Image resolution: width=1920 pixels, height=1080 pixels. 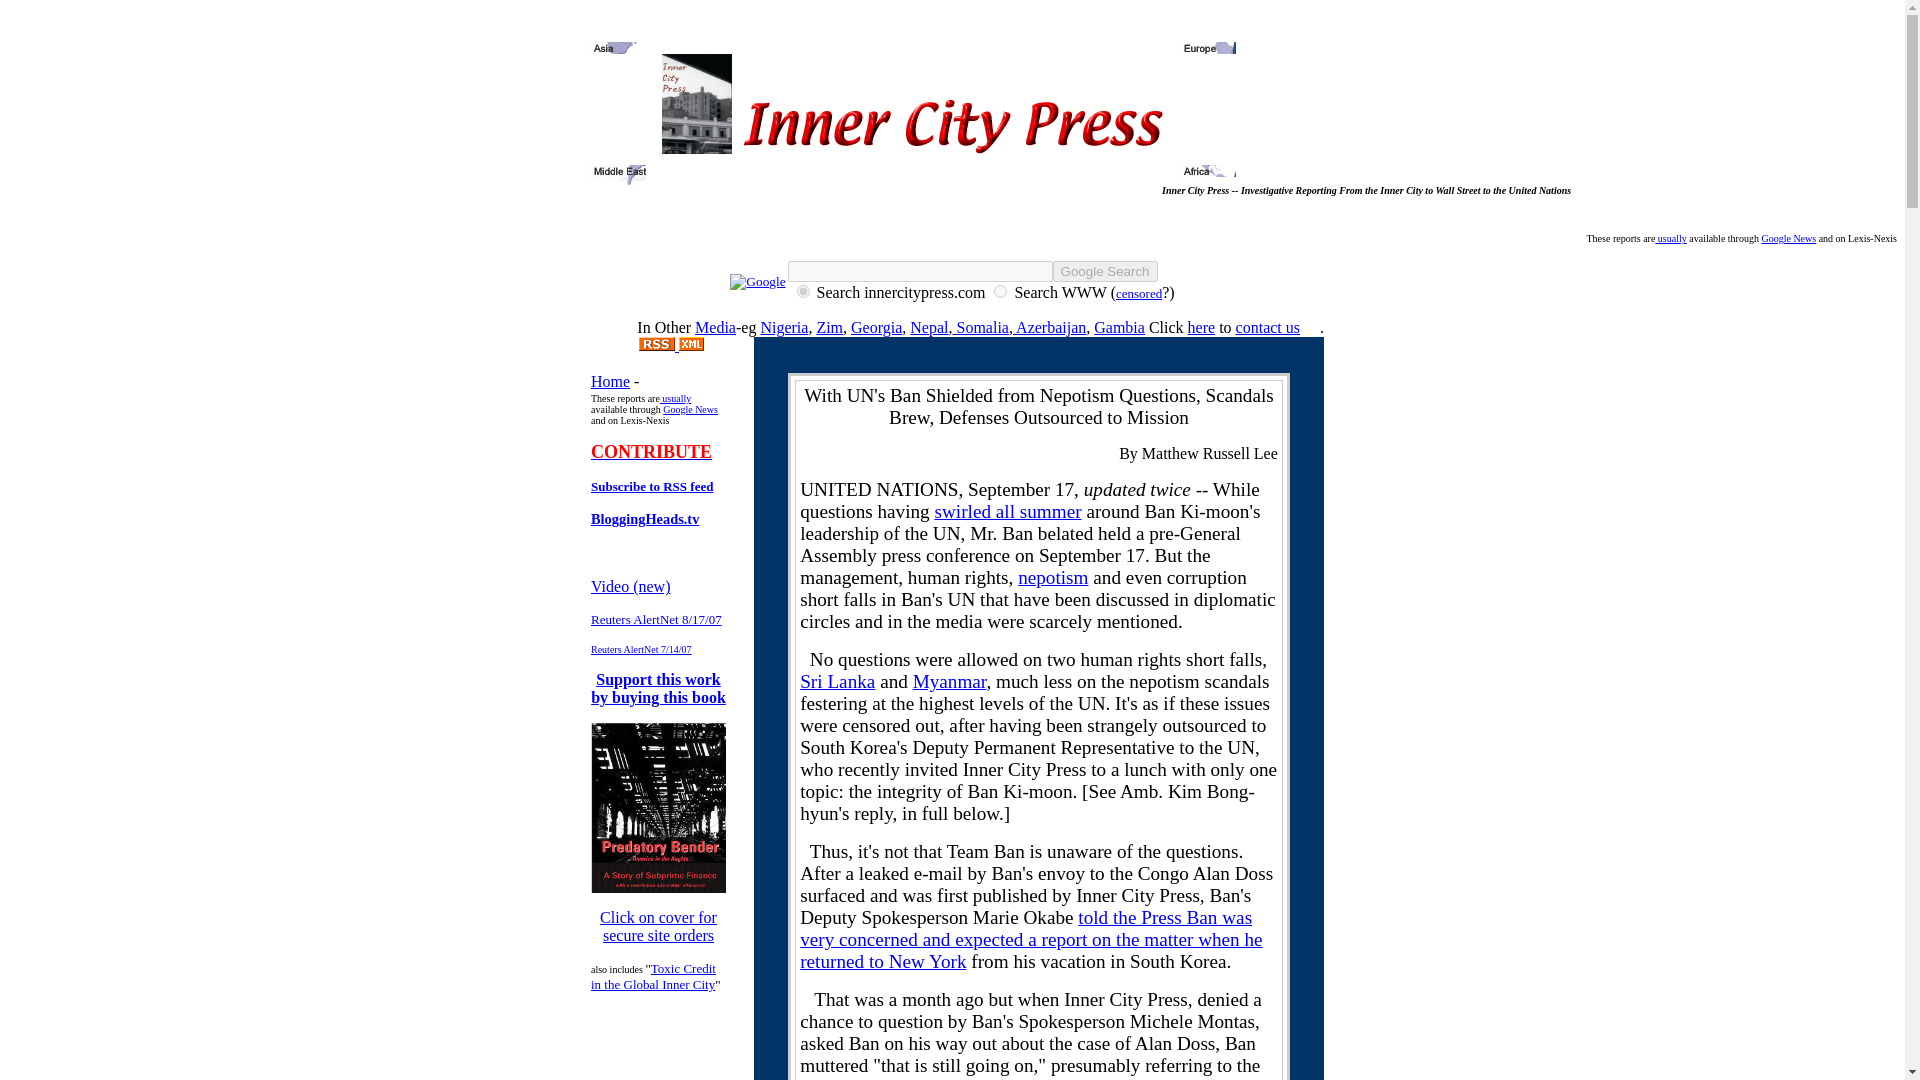 I want to click on Gambia, so click(x=1119, y=326).